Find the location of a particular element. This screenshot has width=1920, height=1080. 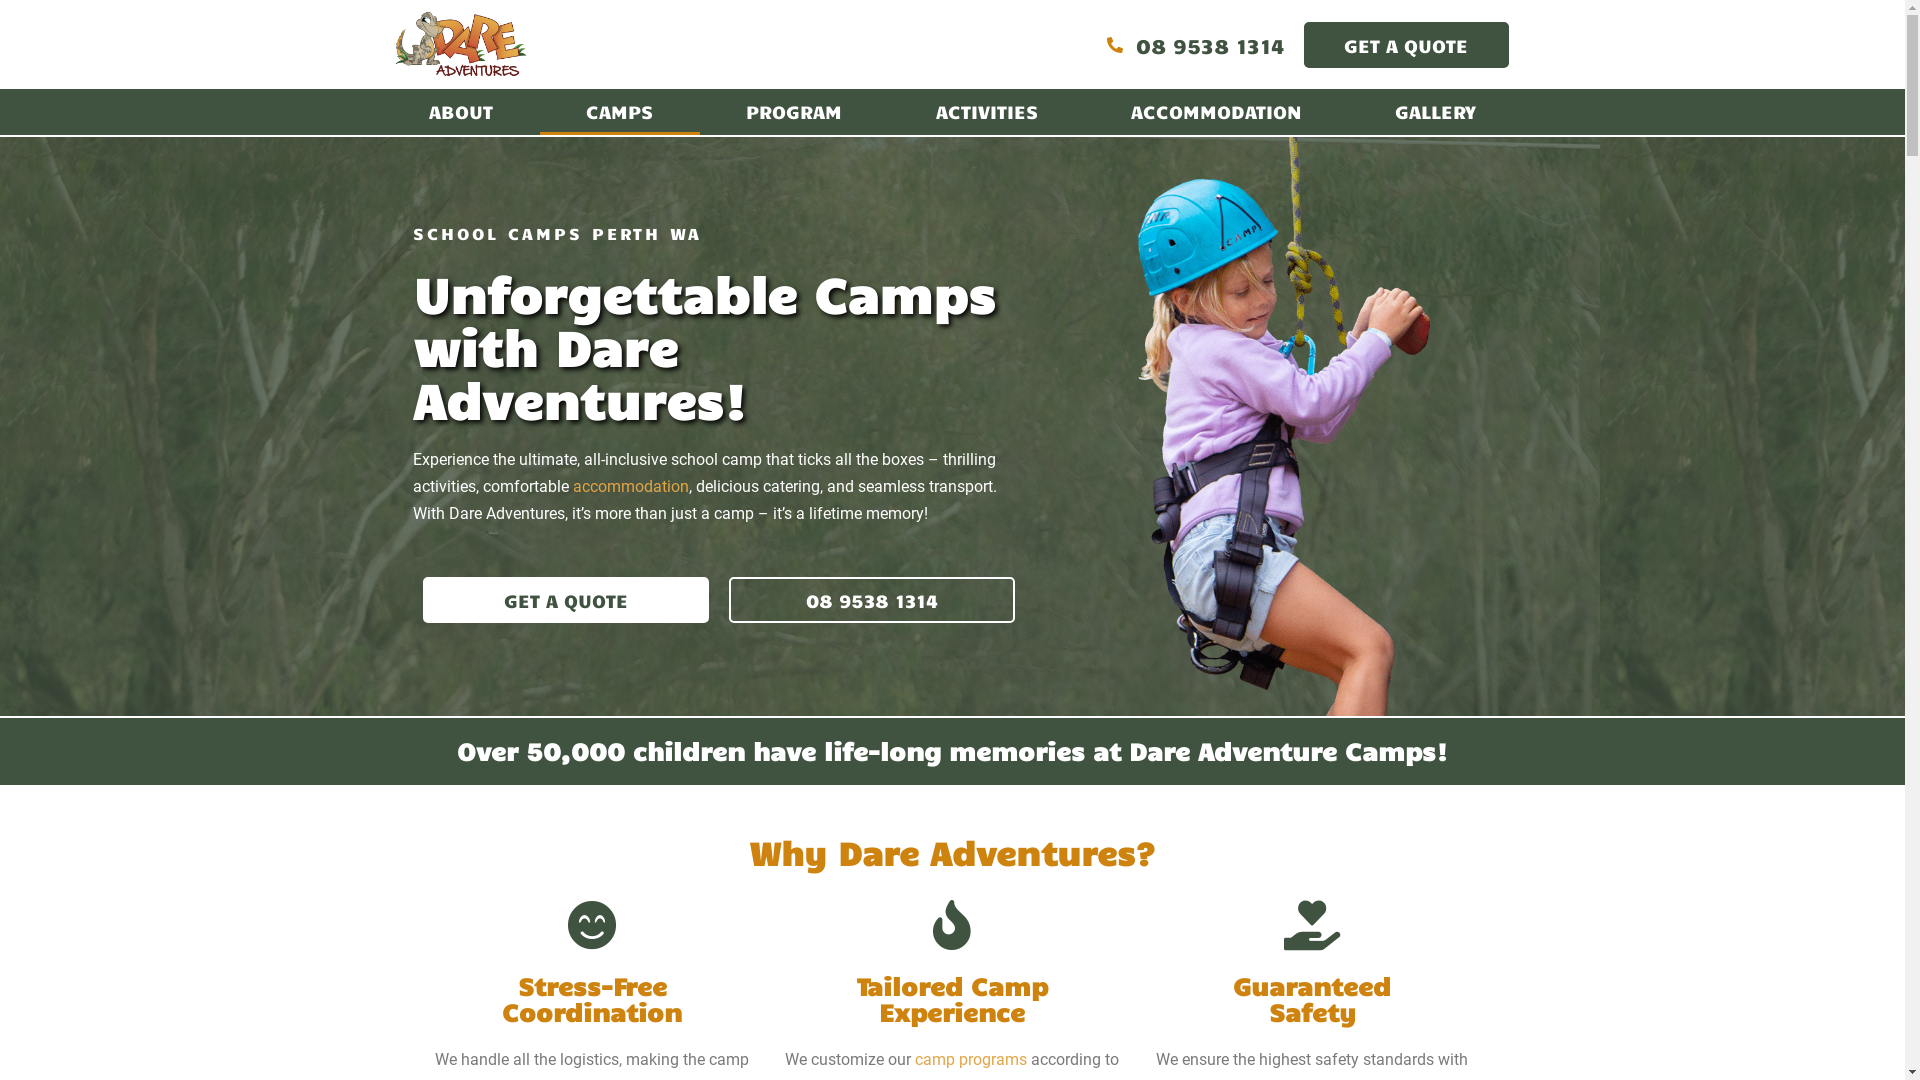

ACCOMMODATION is located at coordinates (1216, 112).